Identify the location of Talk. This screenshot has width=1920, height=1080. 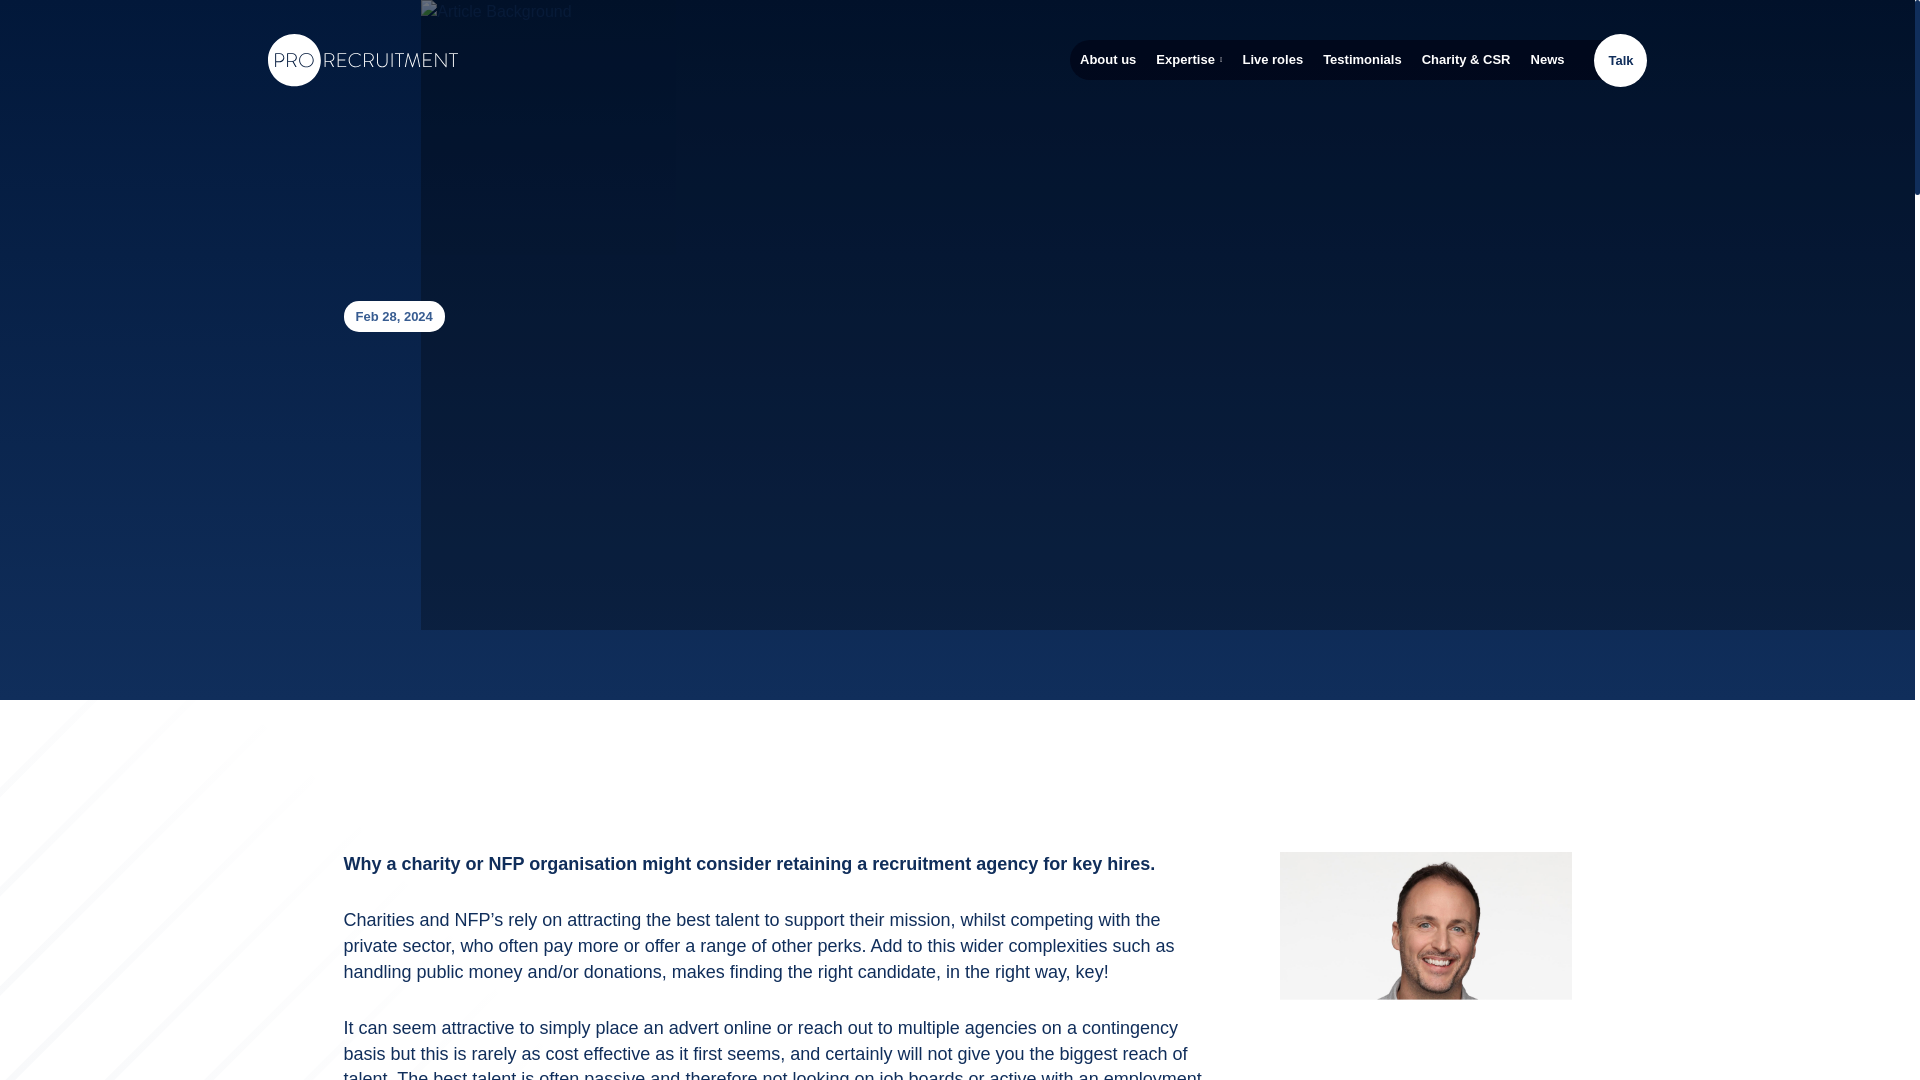
(1620, 60).